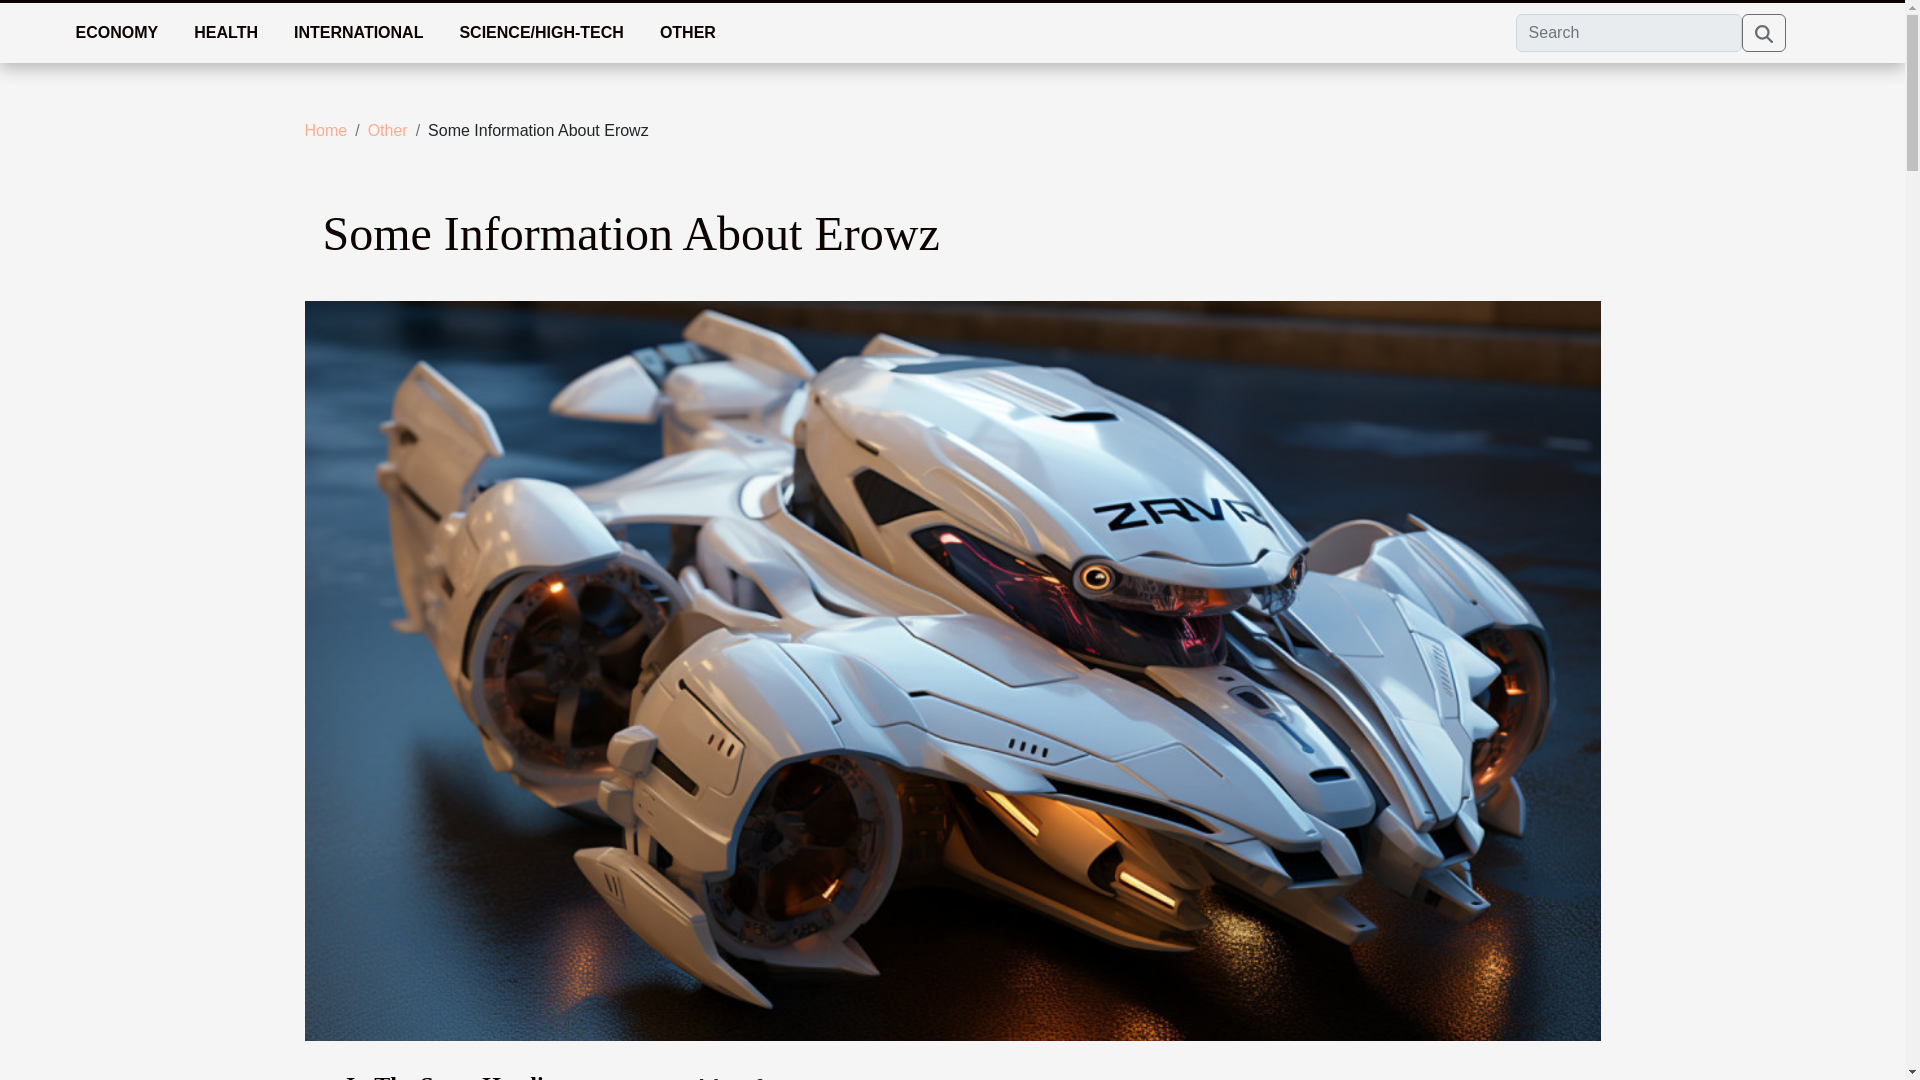 The width and height of the screenshot is (1920, 1080). What do you see at coordinates (226, 32) in the screenshot?
I see `HEALTH` at bounding box center [226, 32].